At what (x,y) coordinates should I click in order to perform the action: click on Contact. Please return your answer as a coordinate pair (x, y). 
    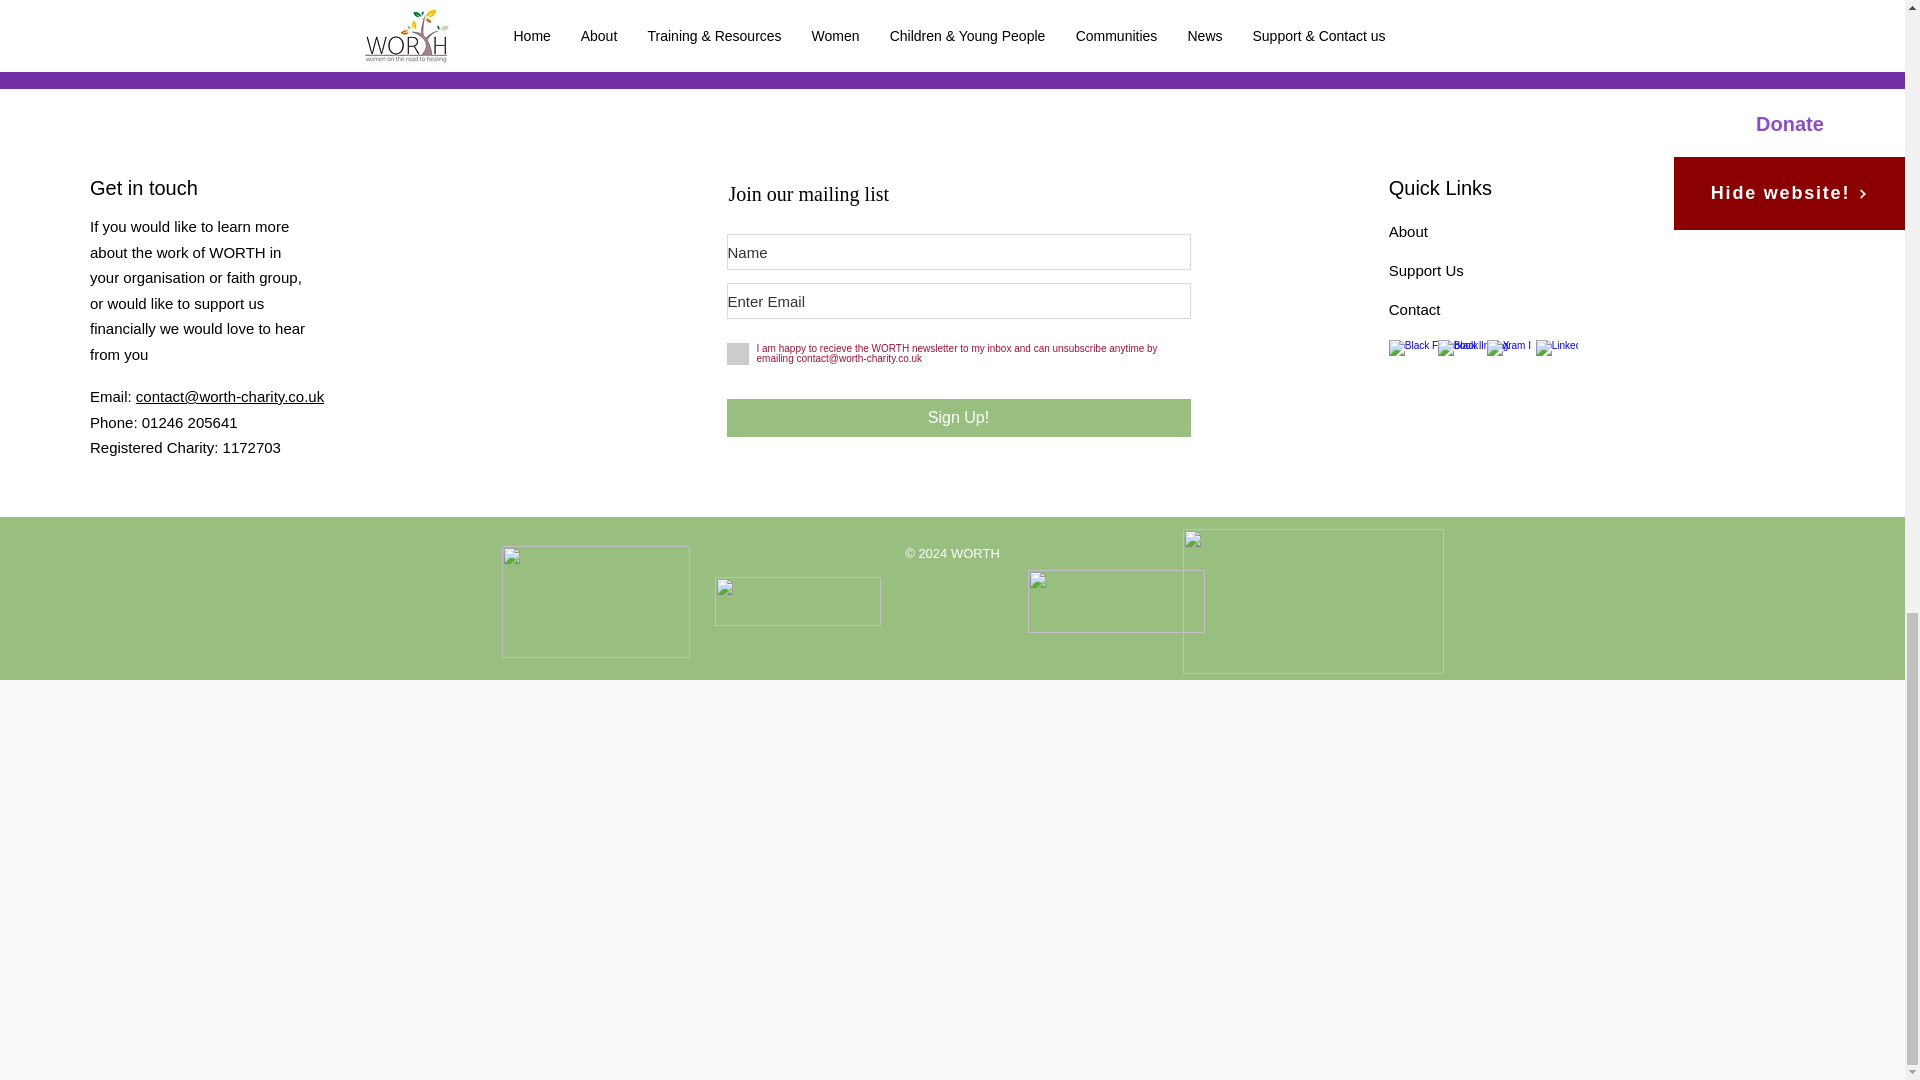
    Looking at the image, I should click on (1414, 309).